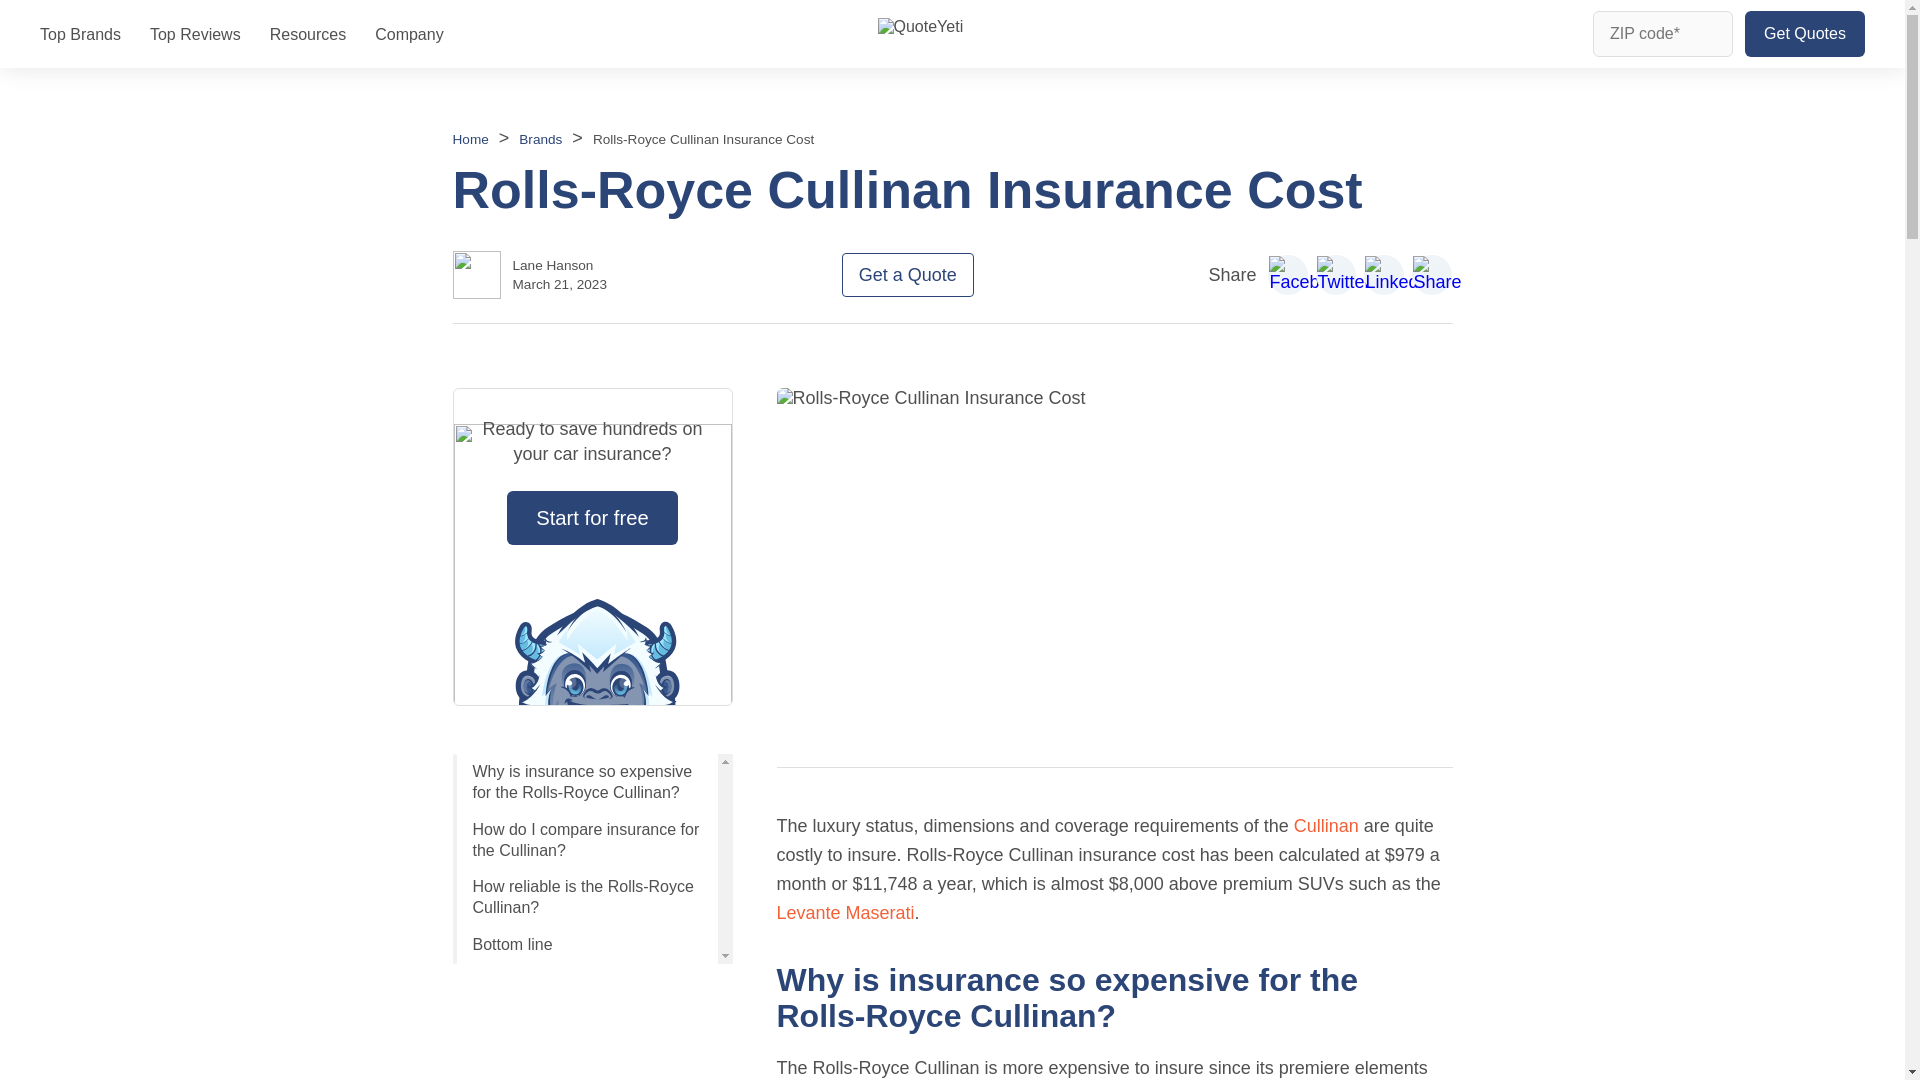 Image resolution: width=1920 pixels, height=1080 pixels. Describe the element at coordinates (308, 34) in the screenshot. I see `Resources` at that location.